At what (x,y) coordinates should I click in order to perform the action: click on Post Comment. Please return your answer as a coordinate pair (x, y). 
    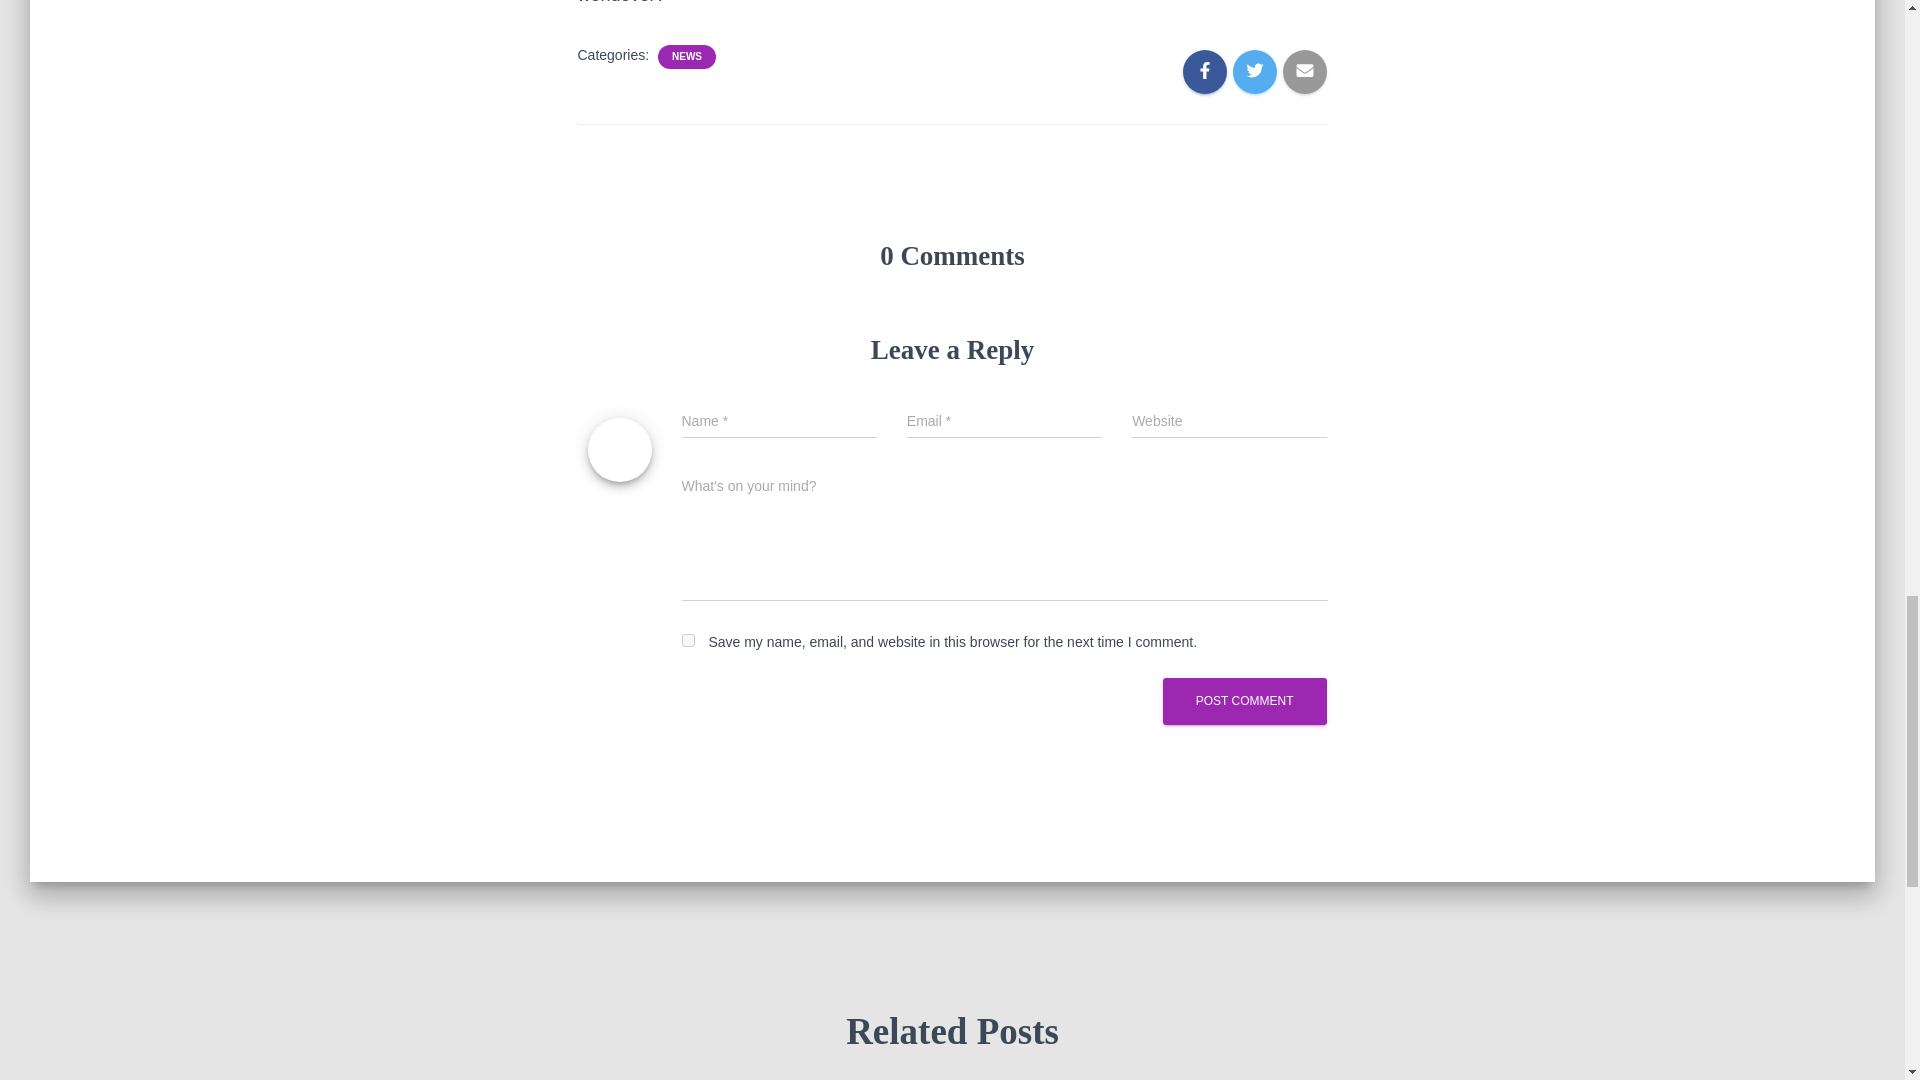
    Looking at the image, I should click on (1244, 701).